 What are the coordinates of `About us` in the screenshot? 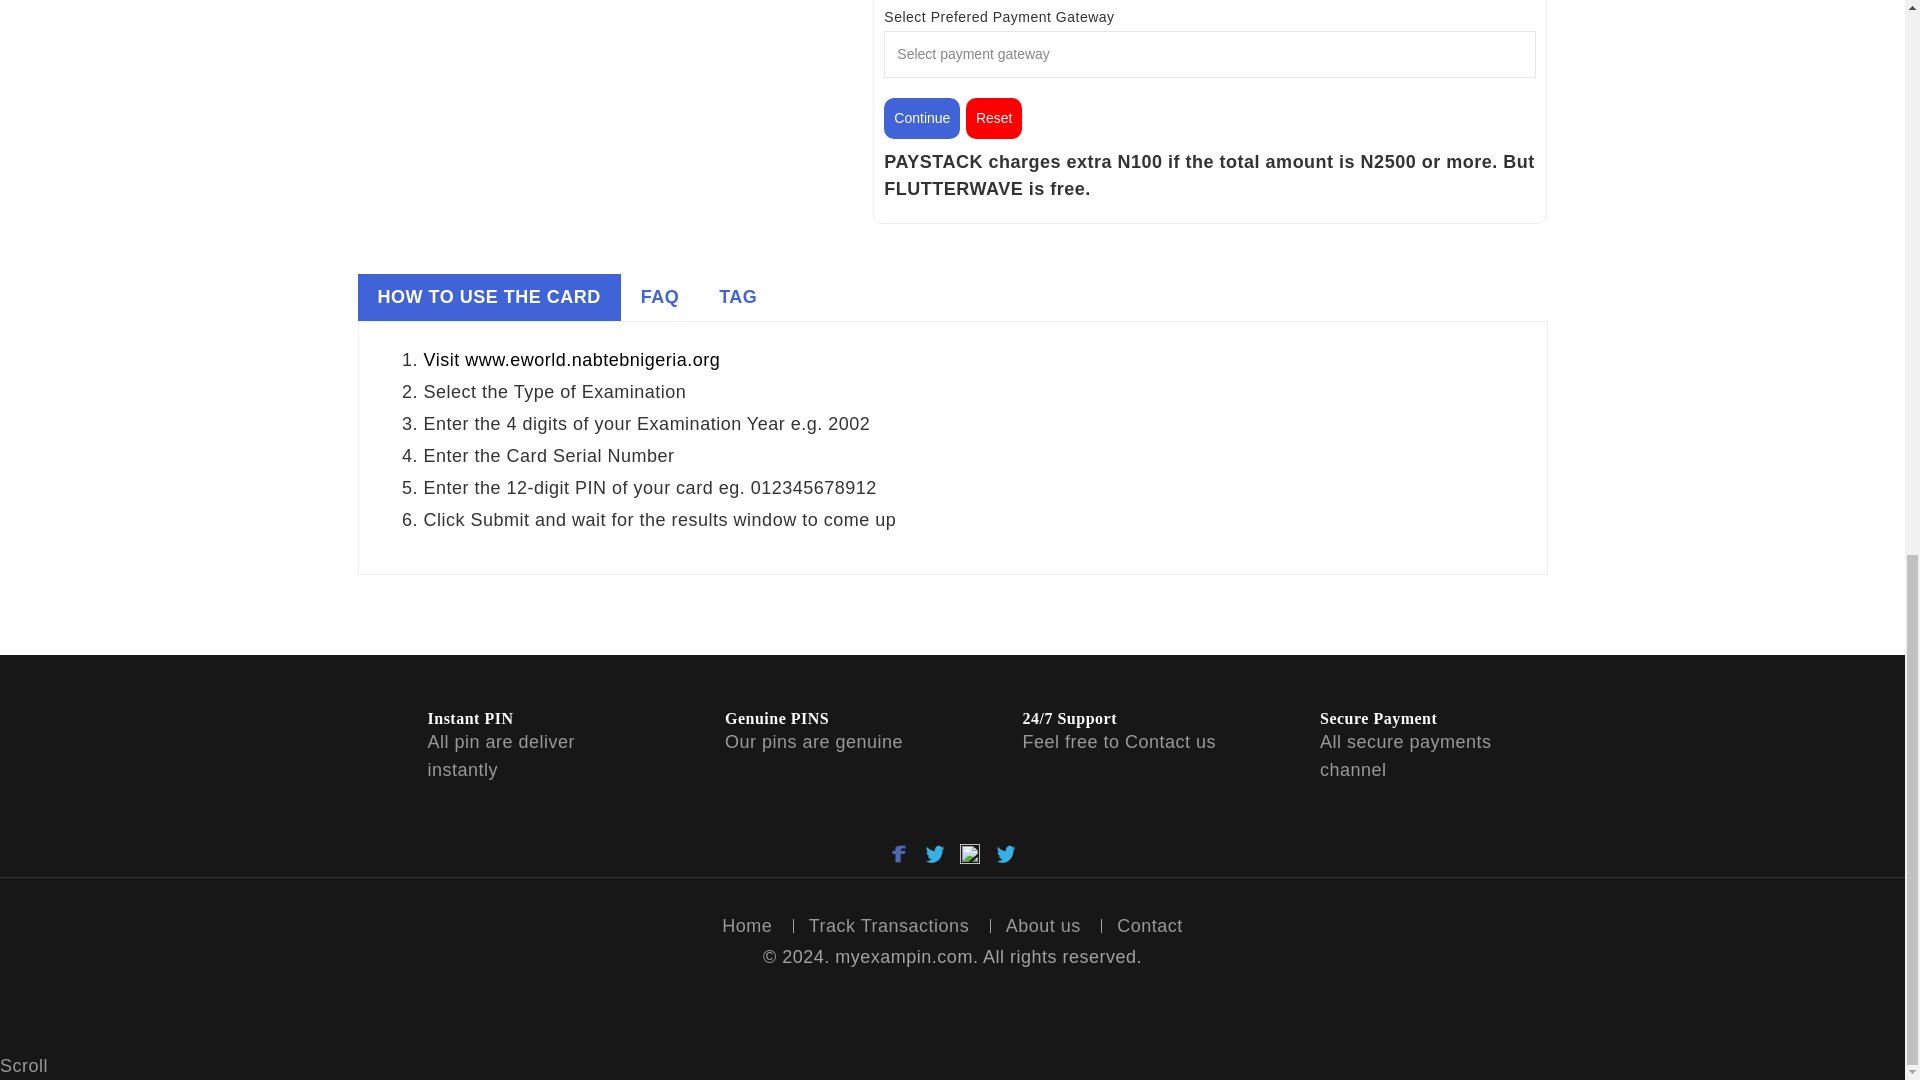 It's located at (1043, 926).